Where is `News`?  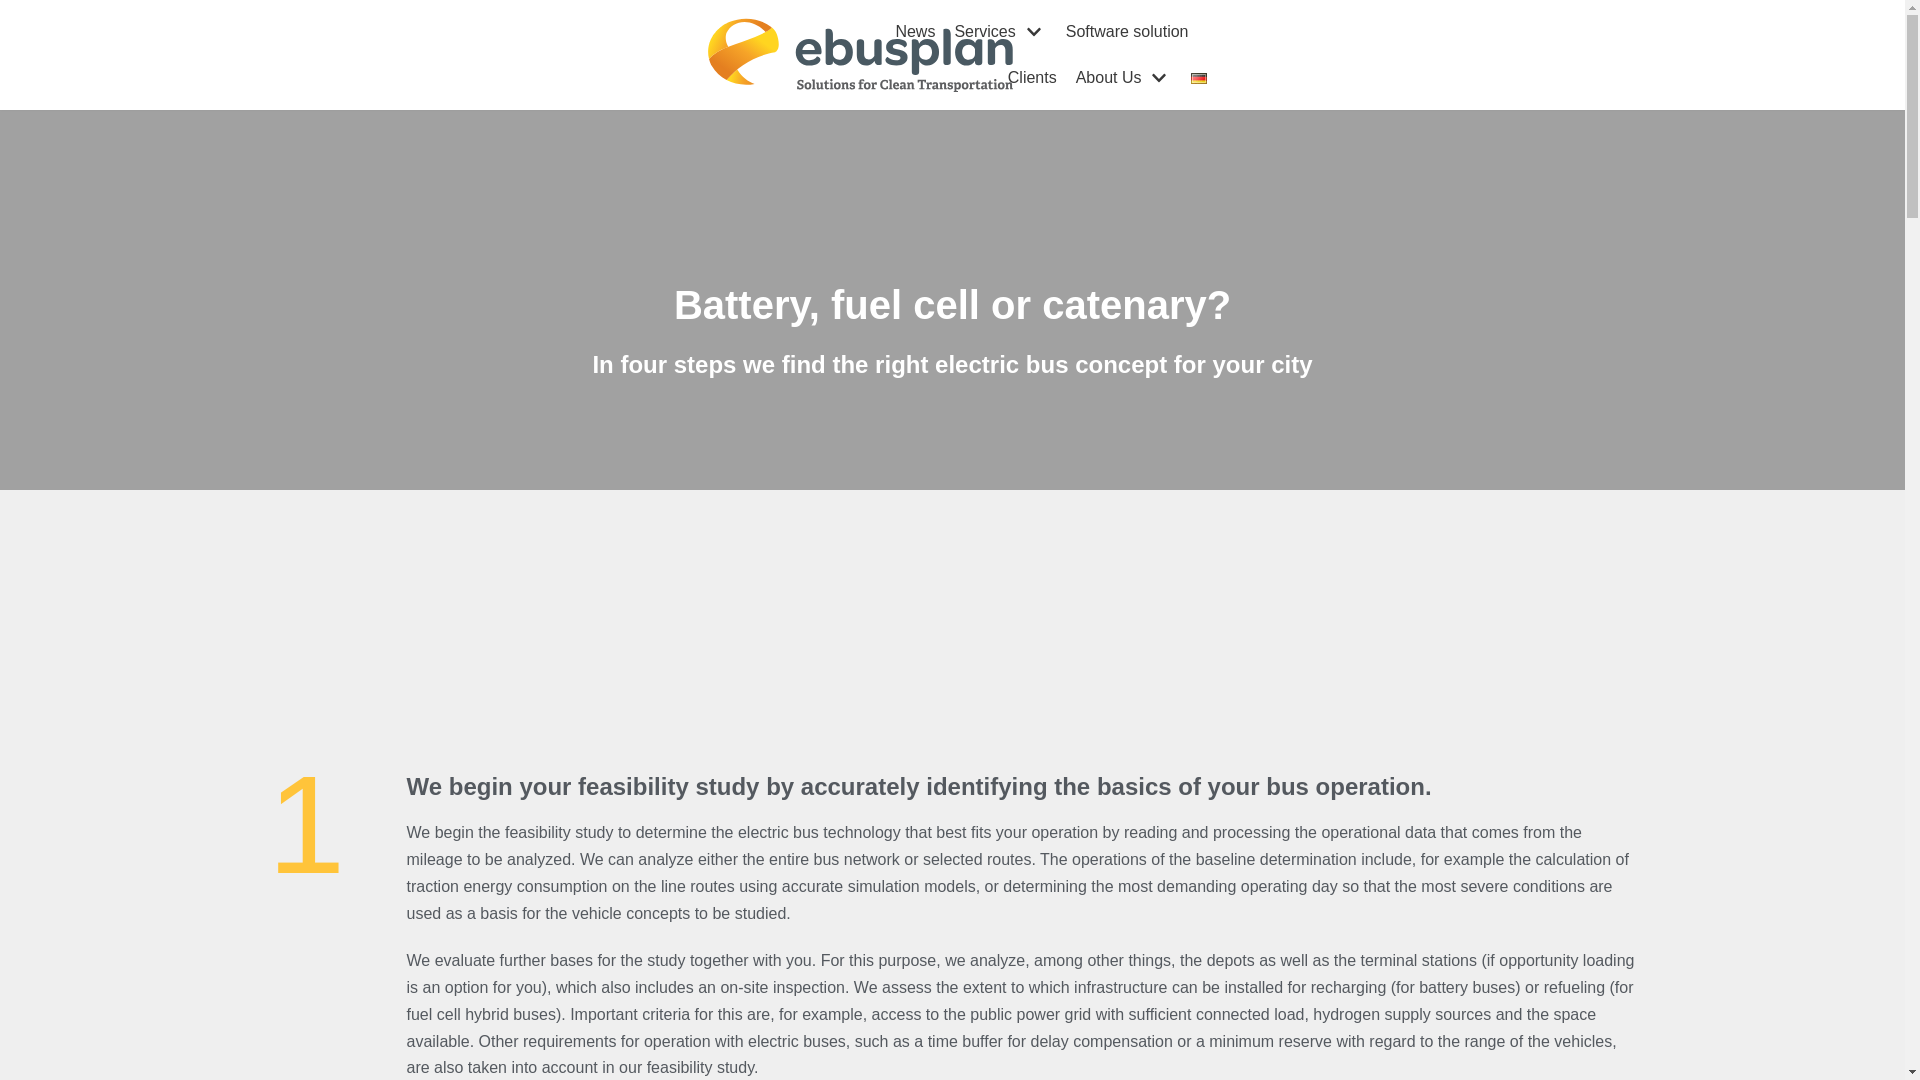
News is located at coordinates (914, 32).